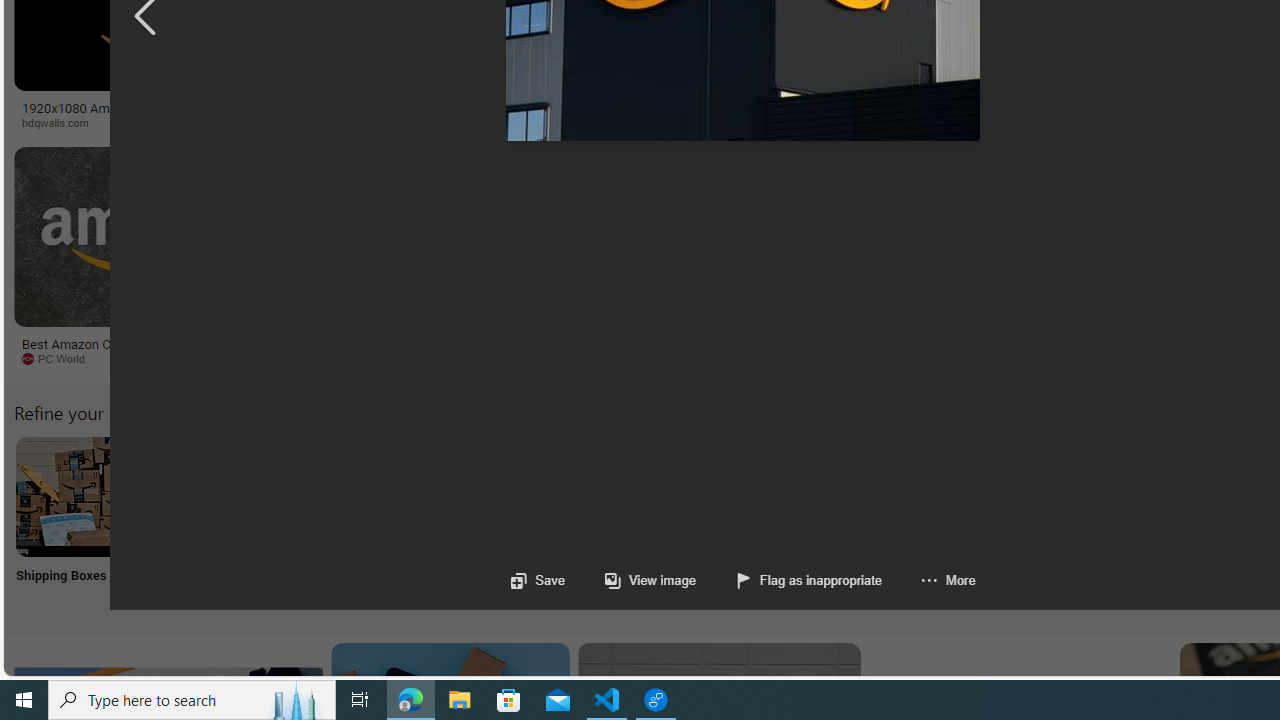  What do you see at coordinates (208, 522) in the screenshot?
I see `Amazon Online Shopping Search Online Shopping Search` at bounding box center [208, 522].